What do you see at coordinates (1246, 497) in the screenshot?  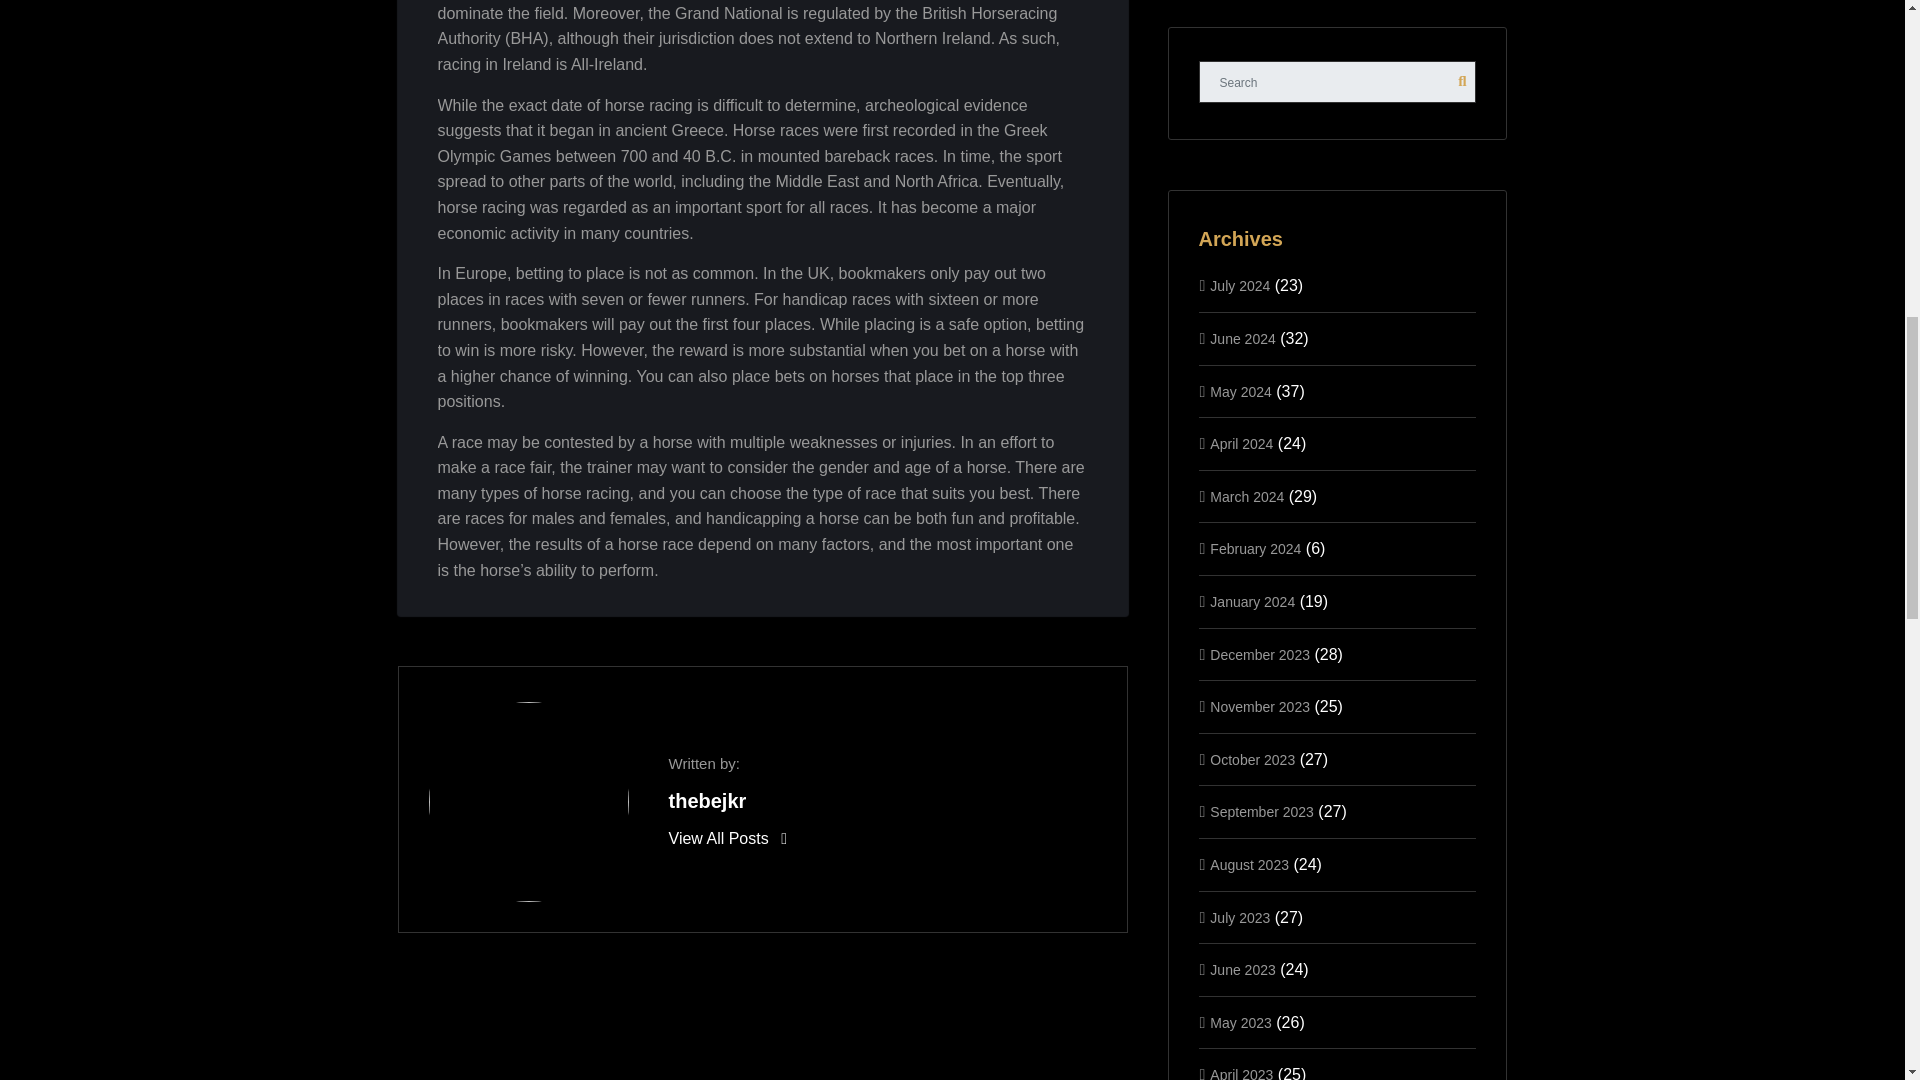 I see `March 2024` at bounding box center [1246, 497].